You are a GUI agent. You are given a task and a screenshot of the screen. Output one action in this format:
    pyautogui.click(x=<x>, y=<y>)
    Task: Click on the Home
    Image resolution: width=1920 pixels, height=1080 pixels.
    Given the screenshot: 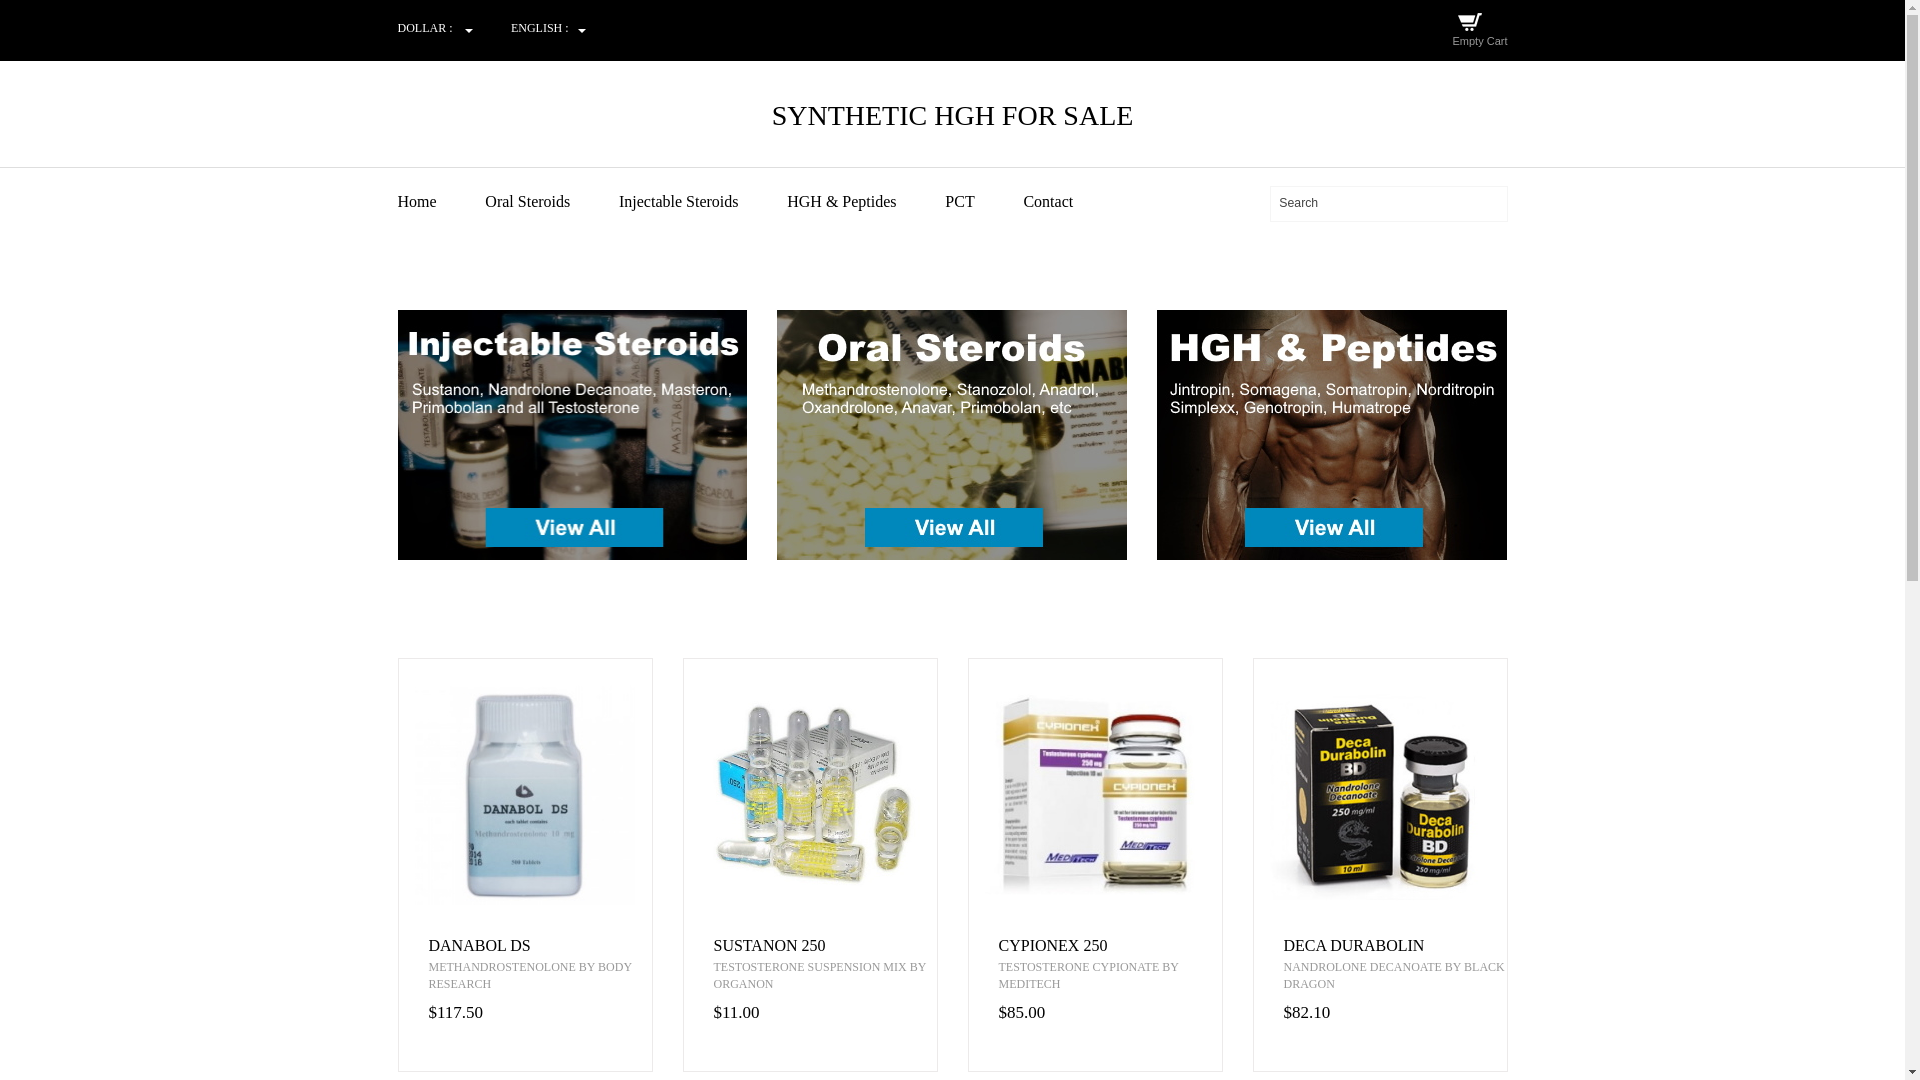 What is the action you would take?
    pyautogui.click(x=439, y=202)
    